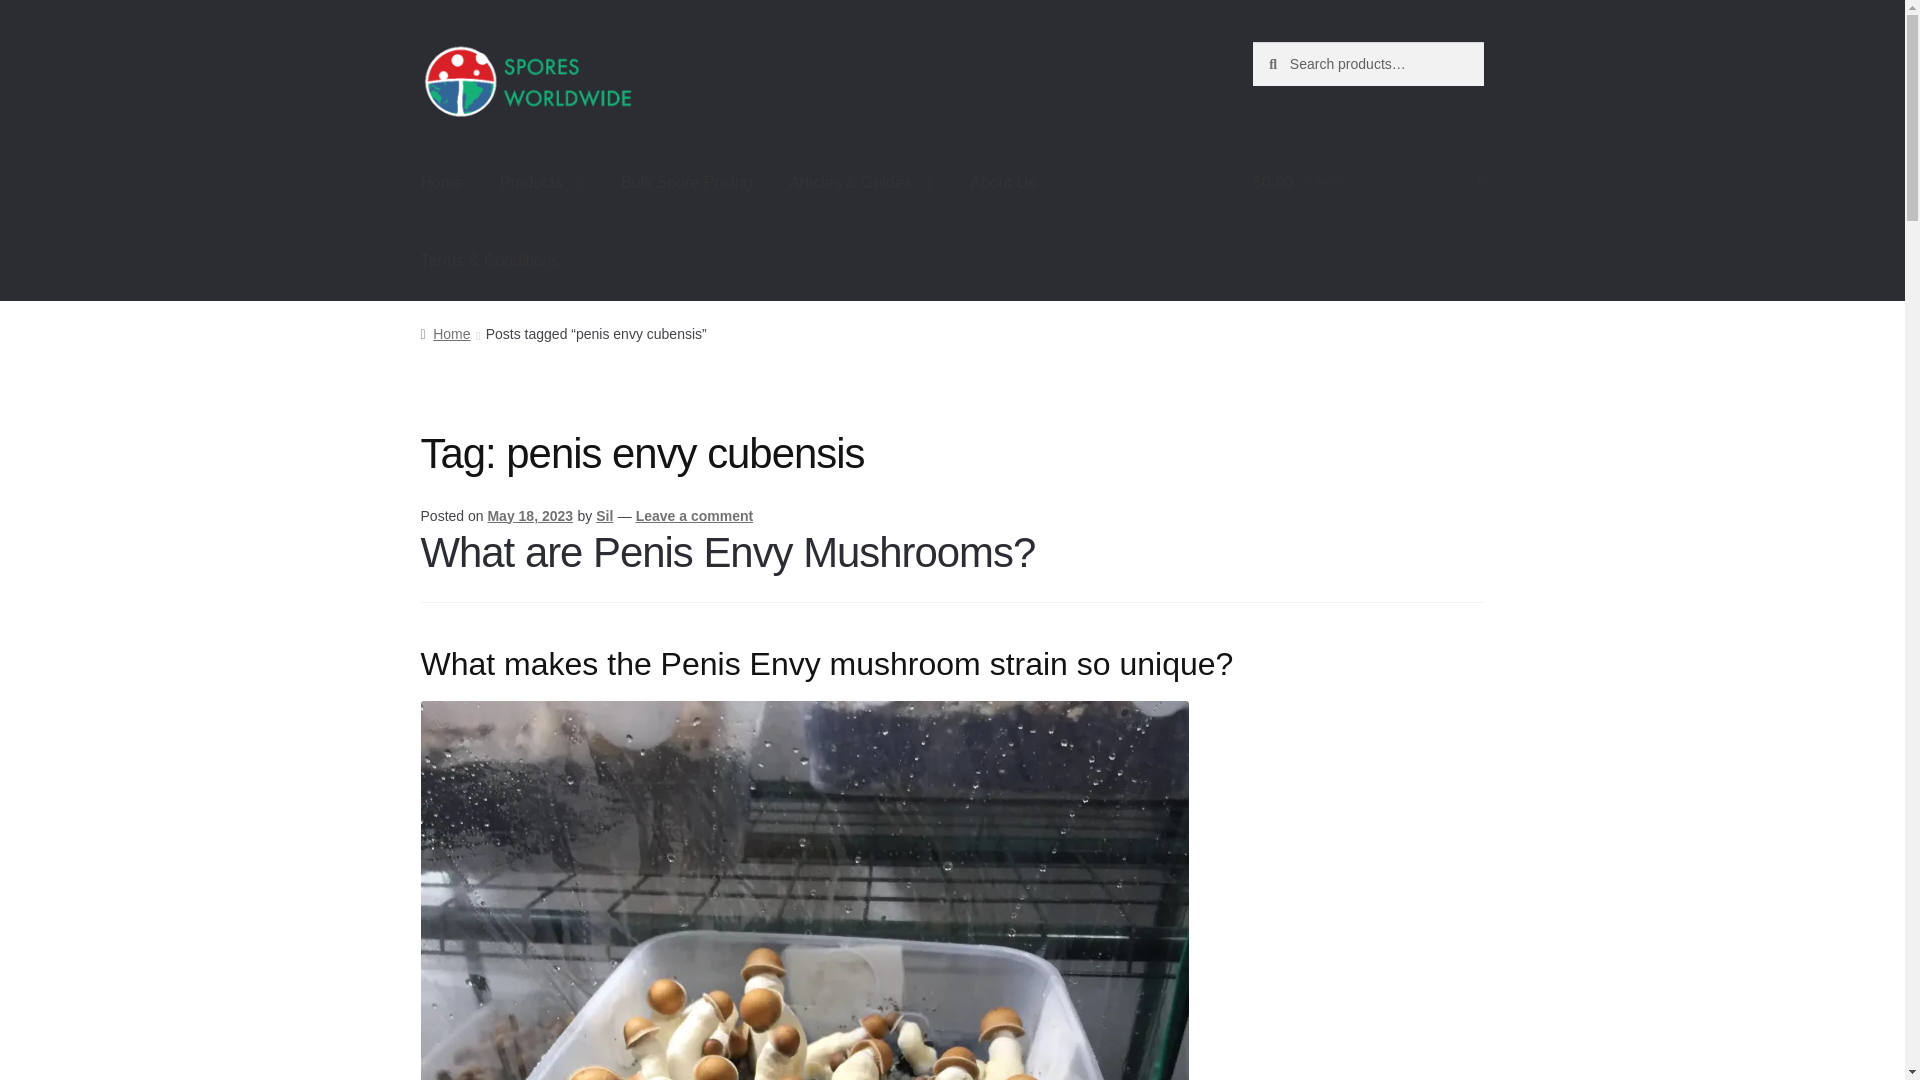 The width and height of the screenshot is (1920, 1080). Describe the element at coordinates (686, 183) in the screenshot. I see `Bulk Spore Pricing` at that location.